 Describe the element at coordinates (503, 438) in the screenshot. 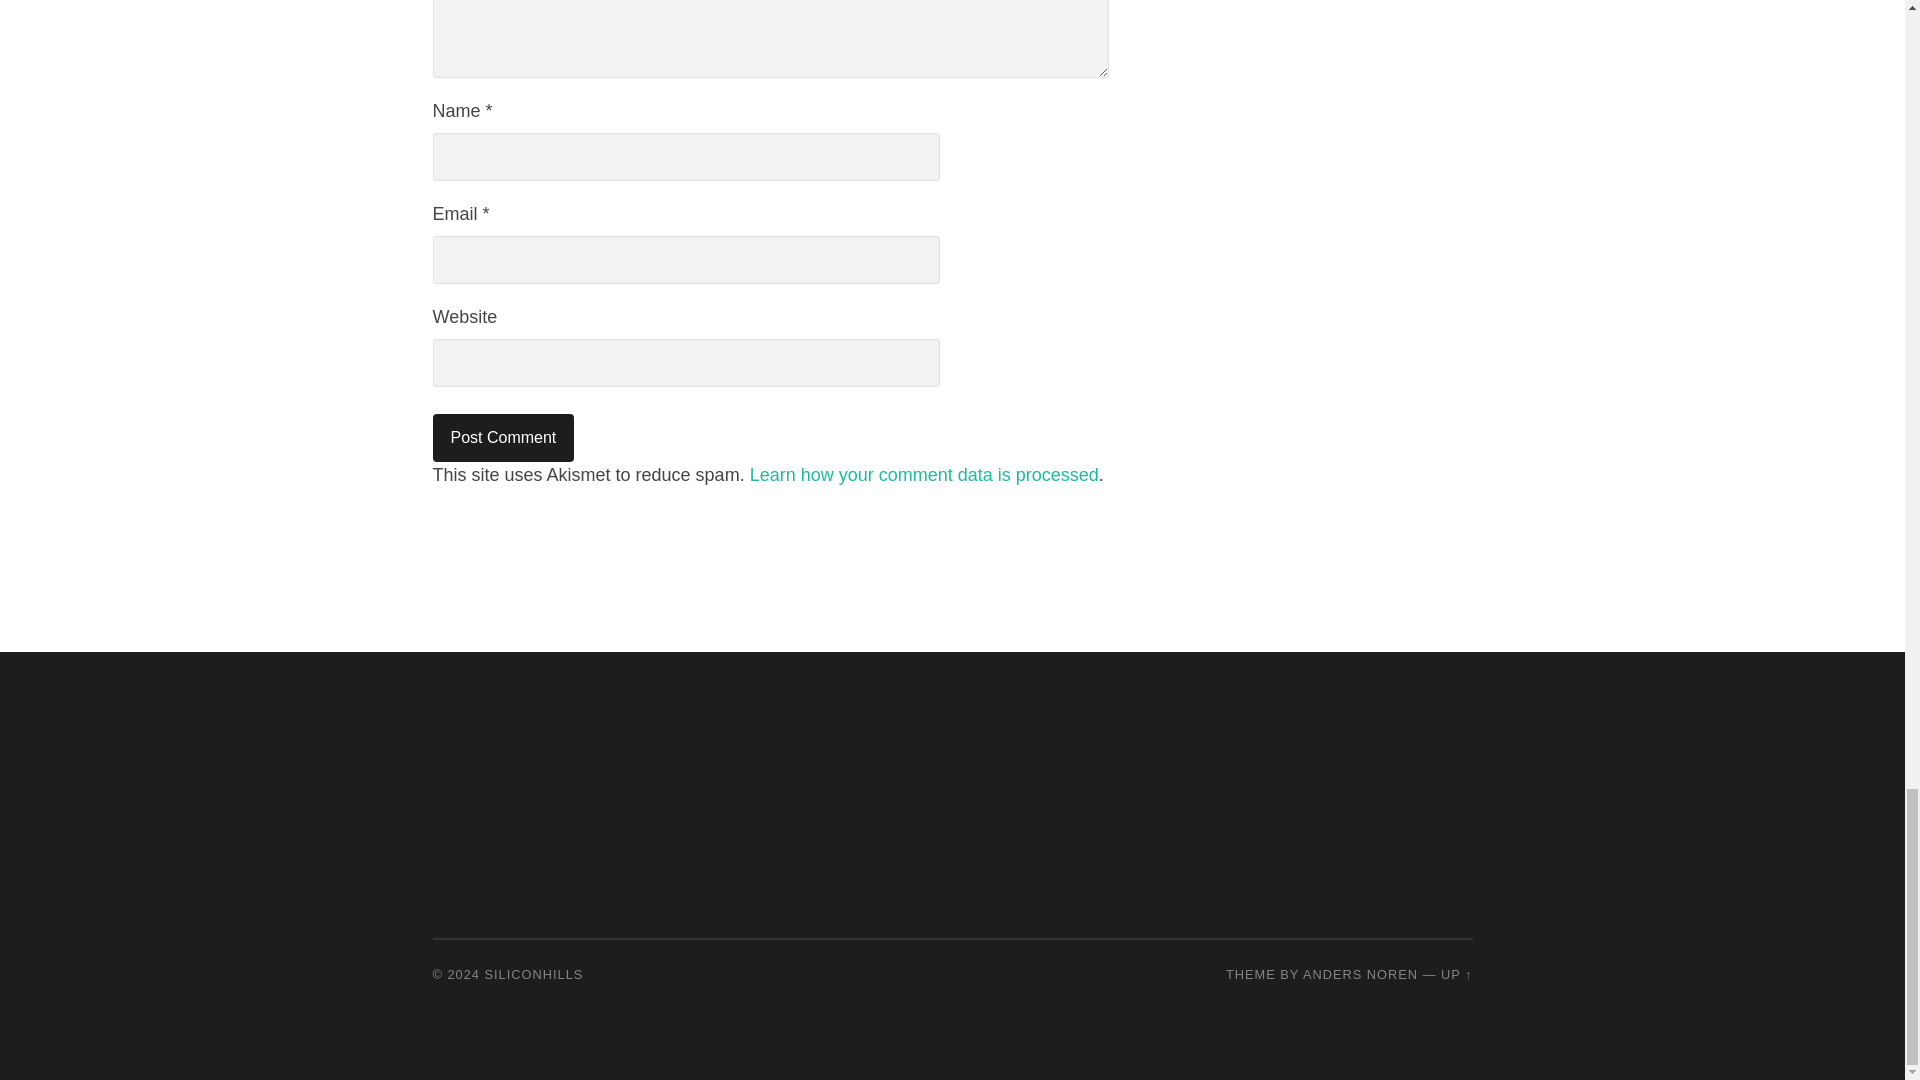

I see `Post Comment` at that location.